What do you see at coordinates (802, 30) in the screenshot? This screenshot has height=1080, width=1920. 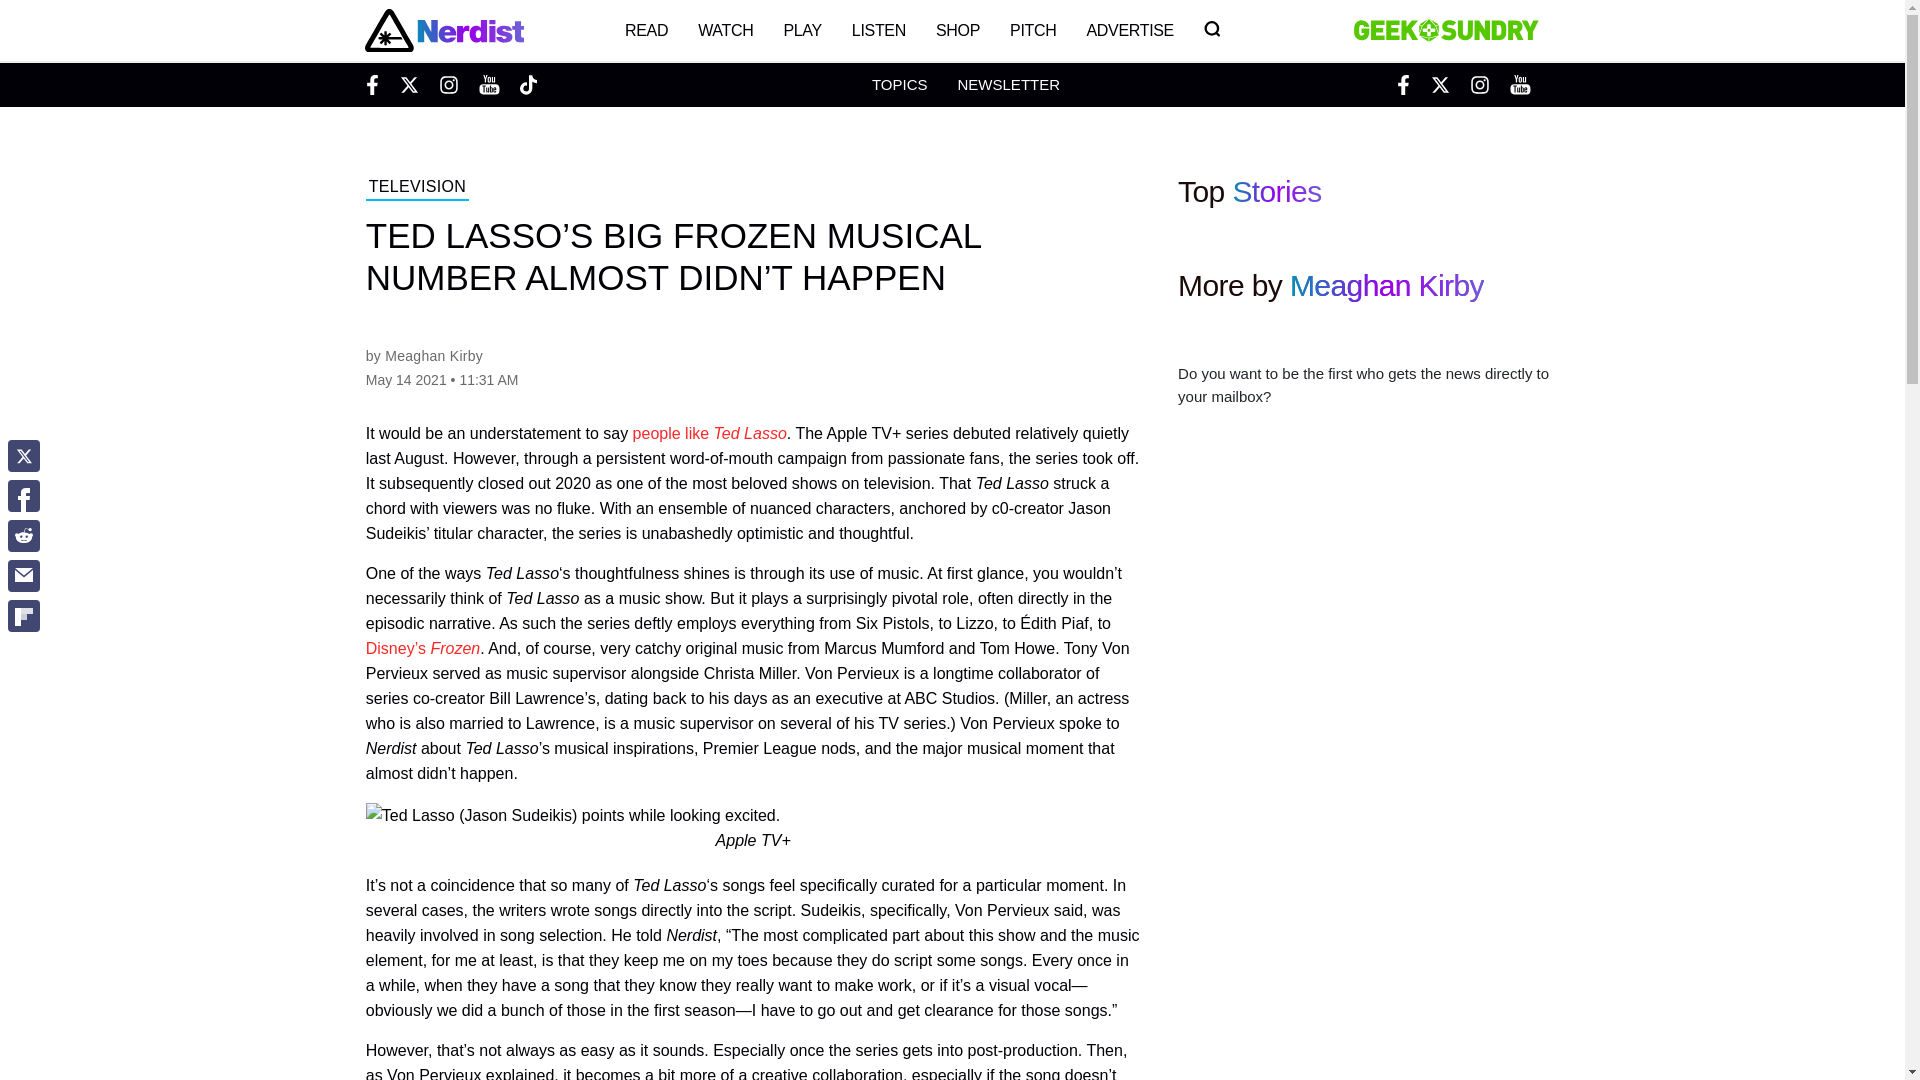 I see `PLAY` at bounding box center [802, 30].